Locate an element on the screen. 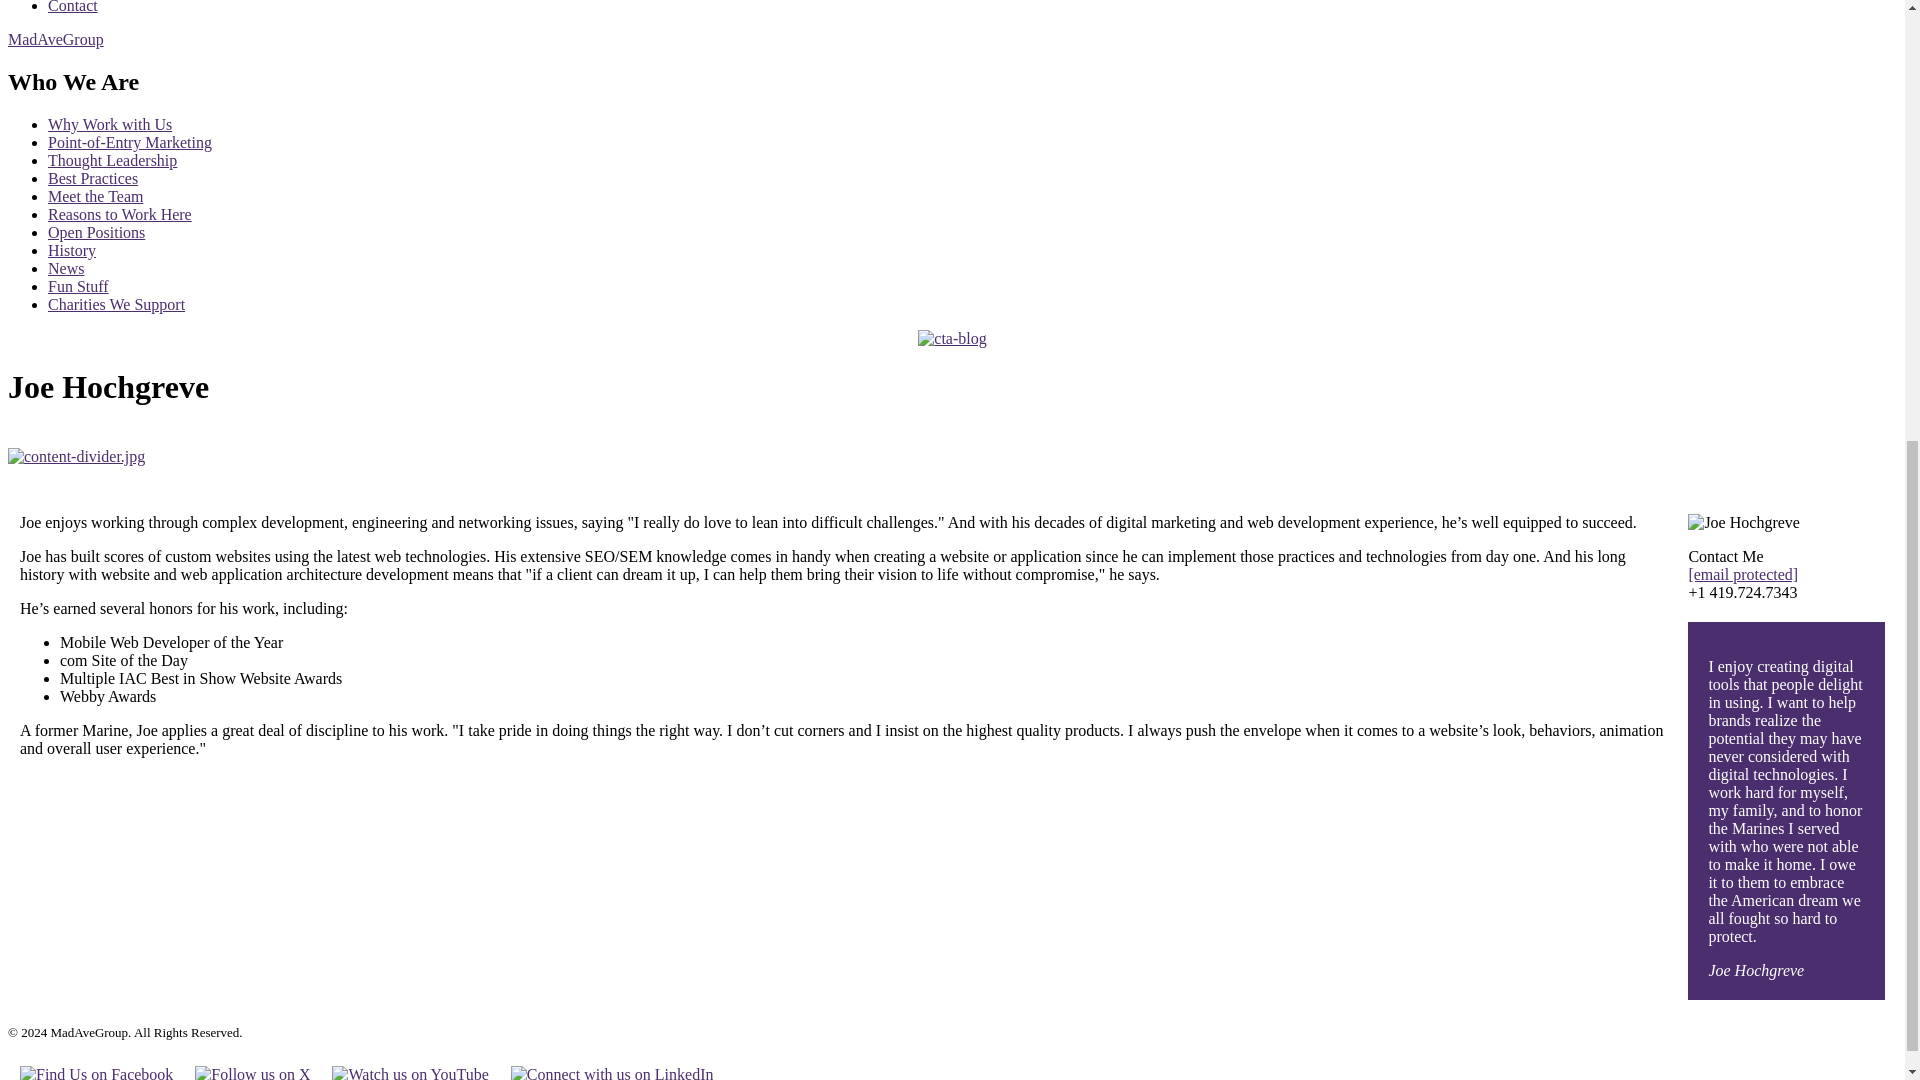  Joe Hochgreve is located at coordinates (1744, 523).